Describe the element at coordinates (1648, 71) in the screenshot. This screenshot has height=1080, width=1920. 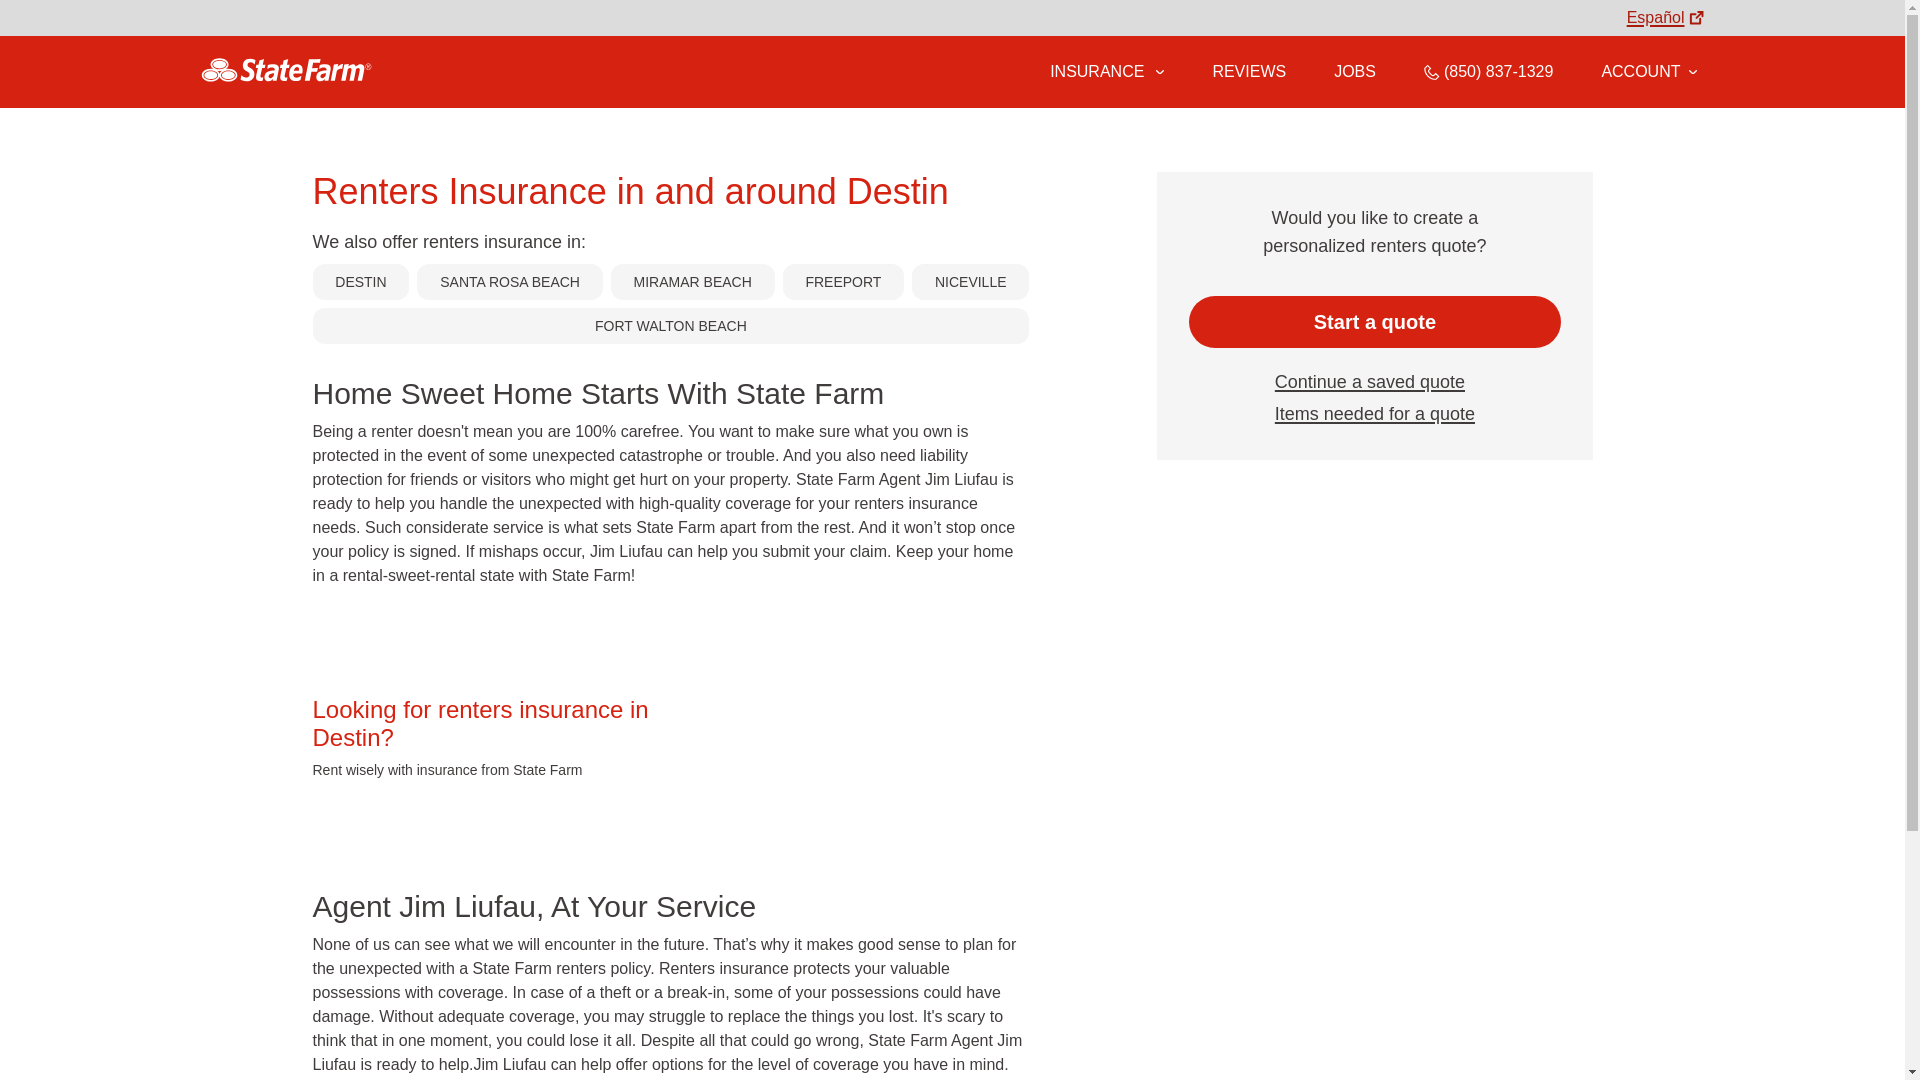
I see `ACCOUNT` at that location.